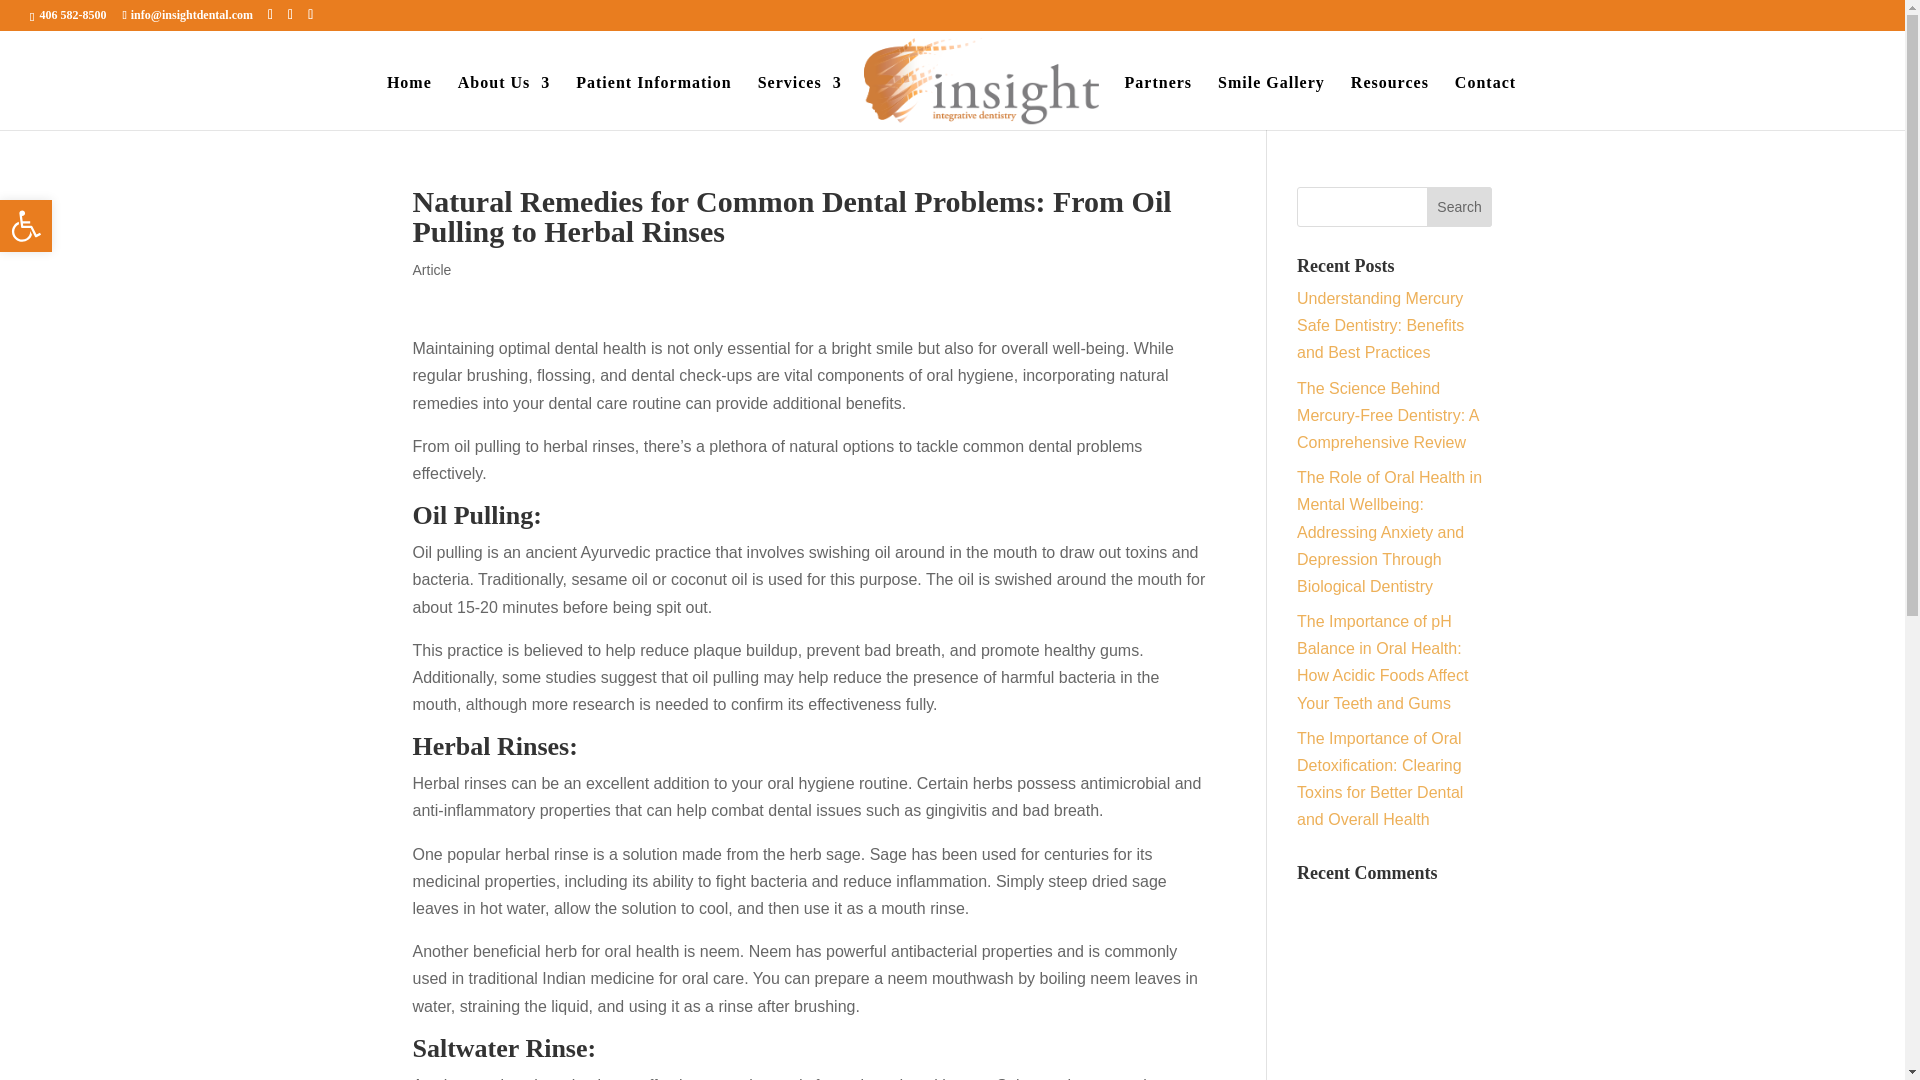 The width and height of the screenshot is (1920, 1080). What do you see at coordinates (26, 225) in the screenshot?
I see `406 582-8500` at bounding box center [26, 225].